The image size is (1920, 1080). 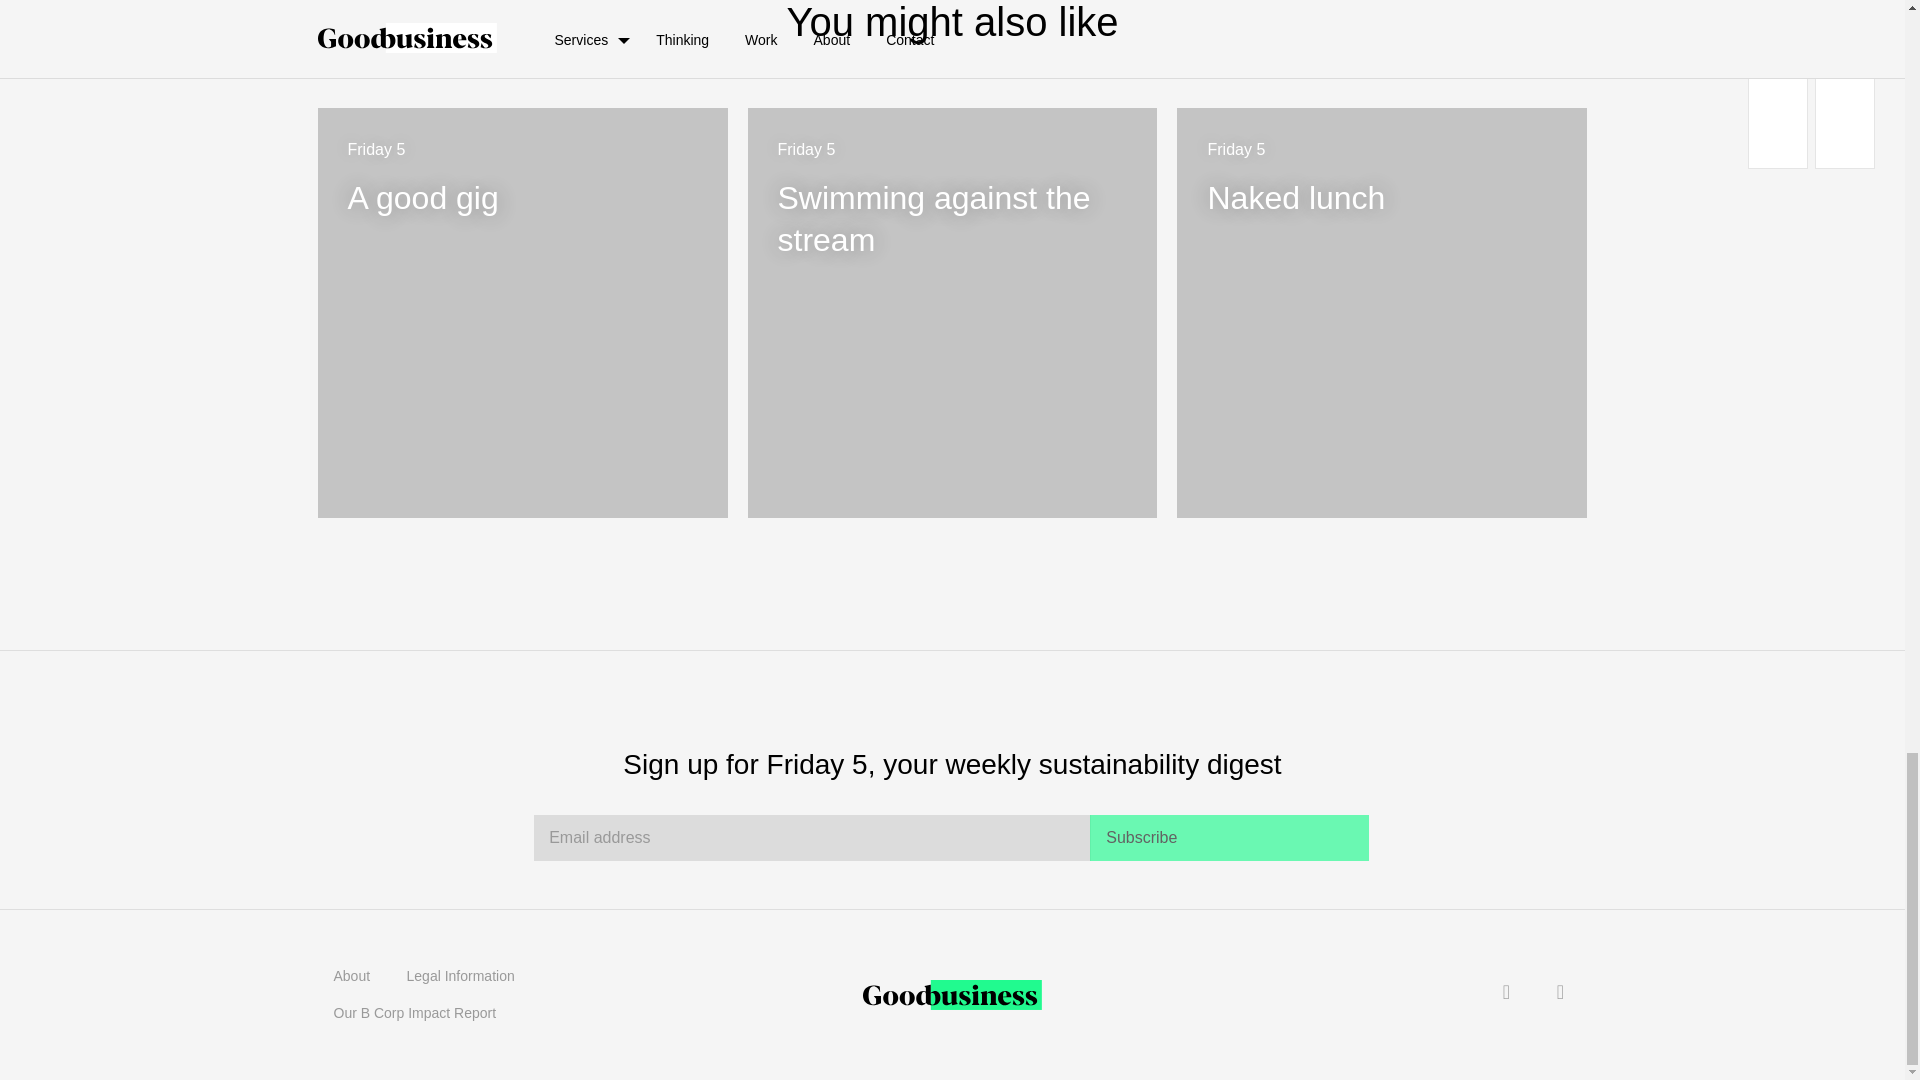 I want to click on Our B Corp Impact Report, so click(x=1382, y=313).